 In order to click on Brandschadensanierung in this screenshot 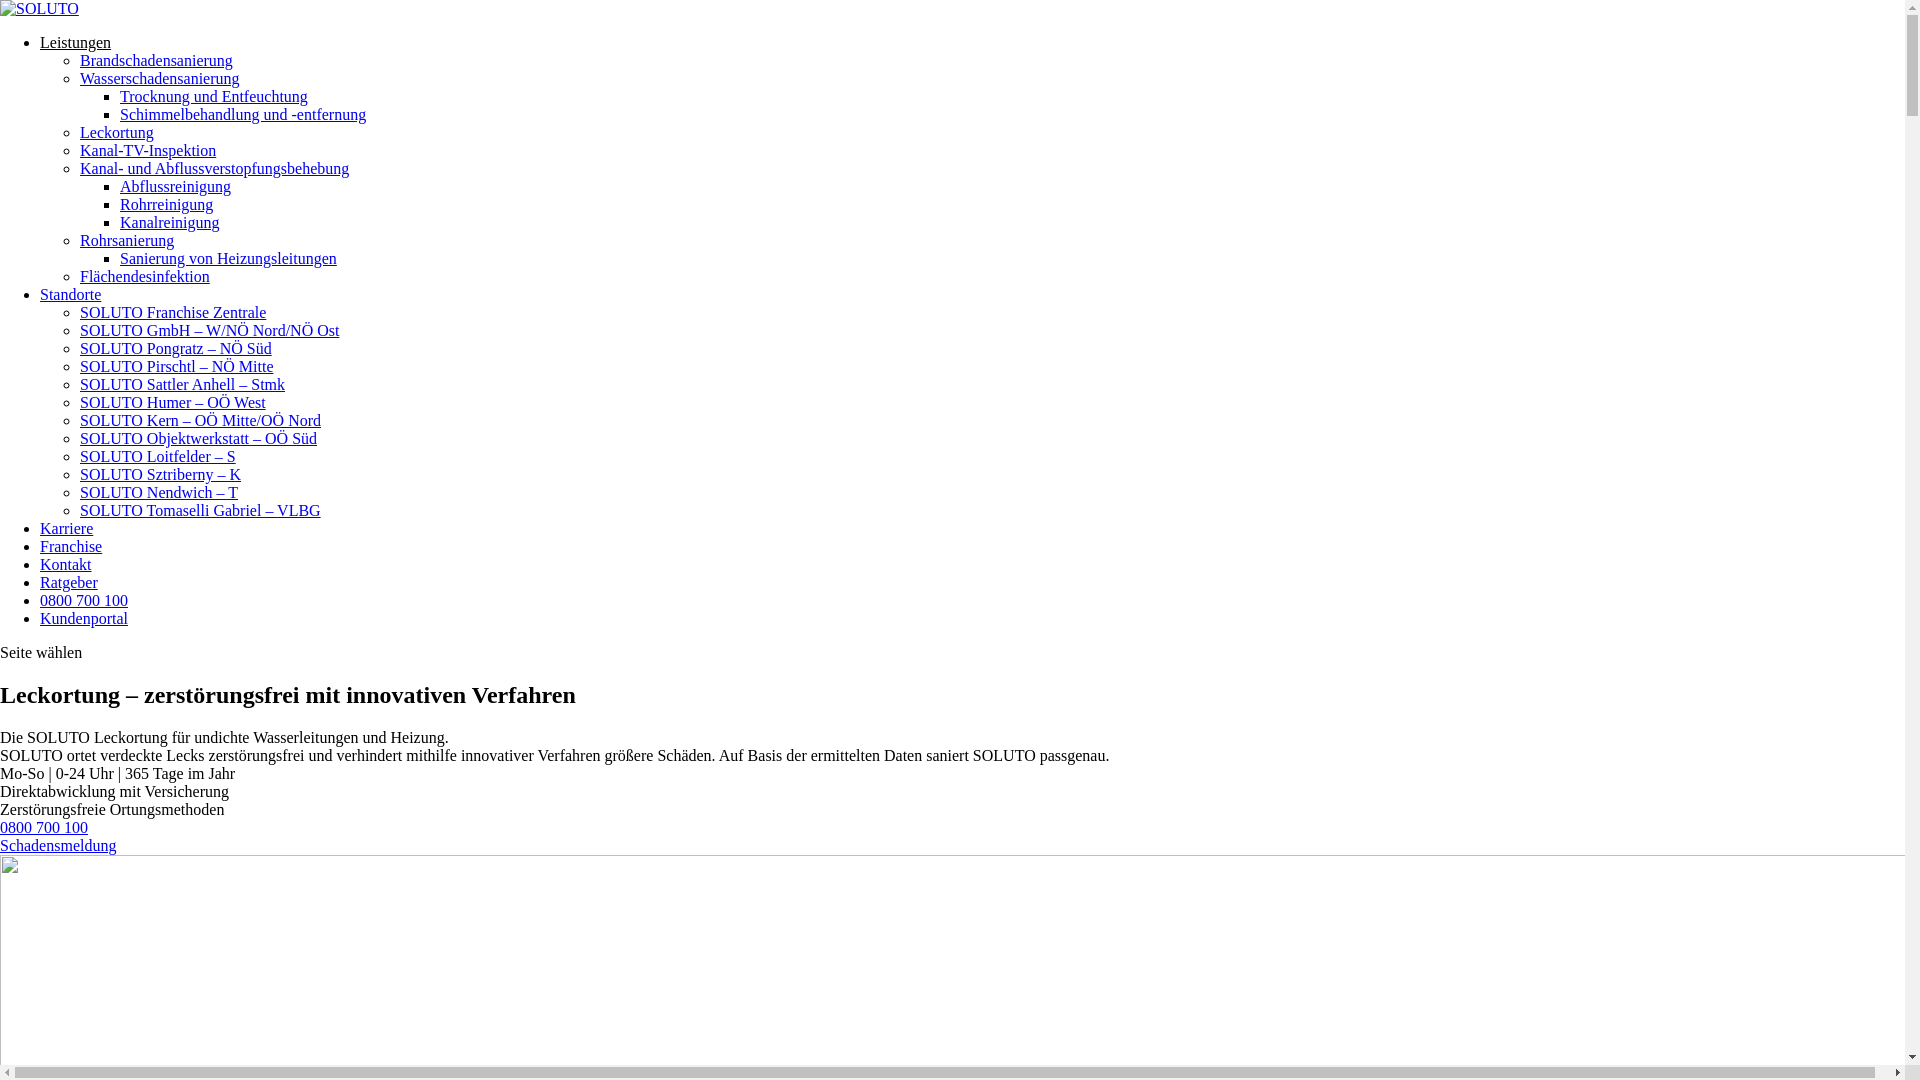, I will do `click(156, 60)`.